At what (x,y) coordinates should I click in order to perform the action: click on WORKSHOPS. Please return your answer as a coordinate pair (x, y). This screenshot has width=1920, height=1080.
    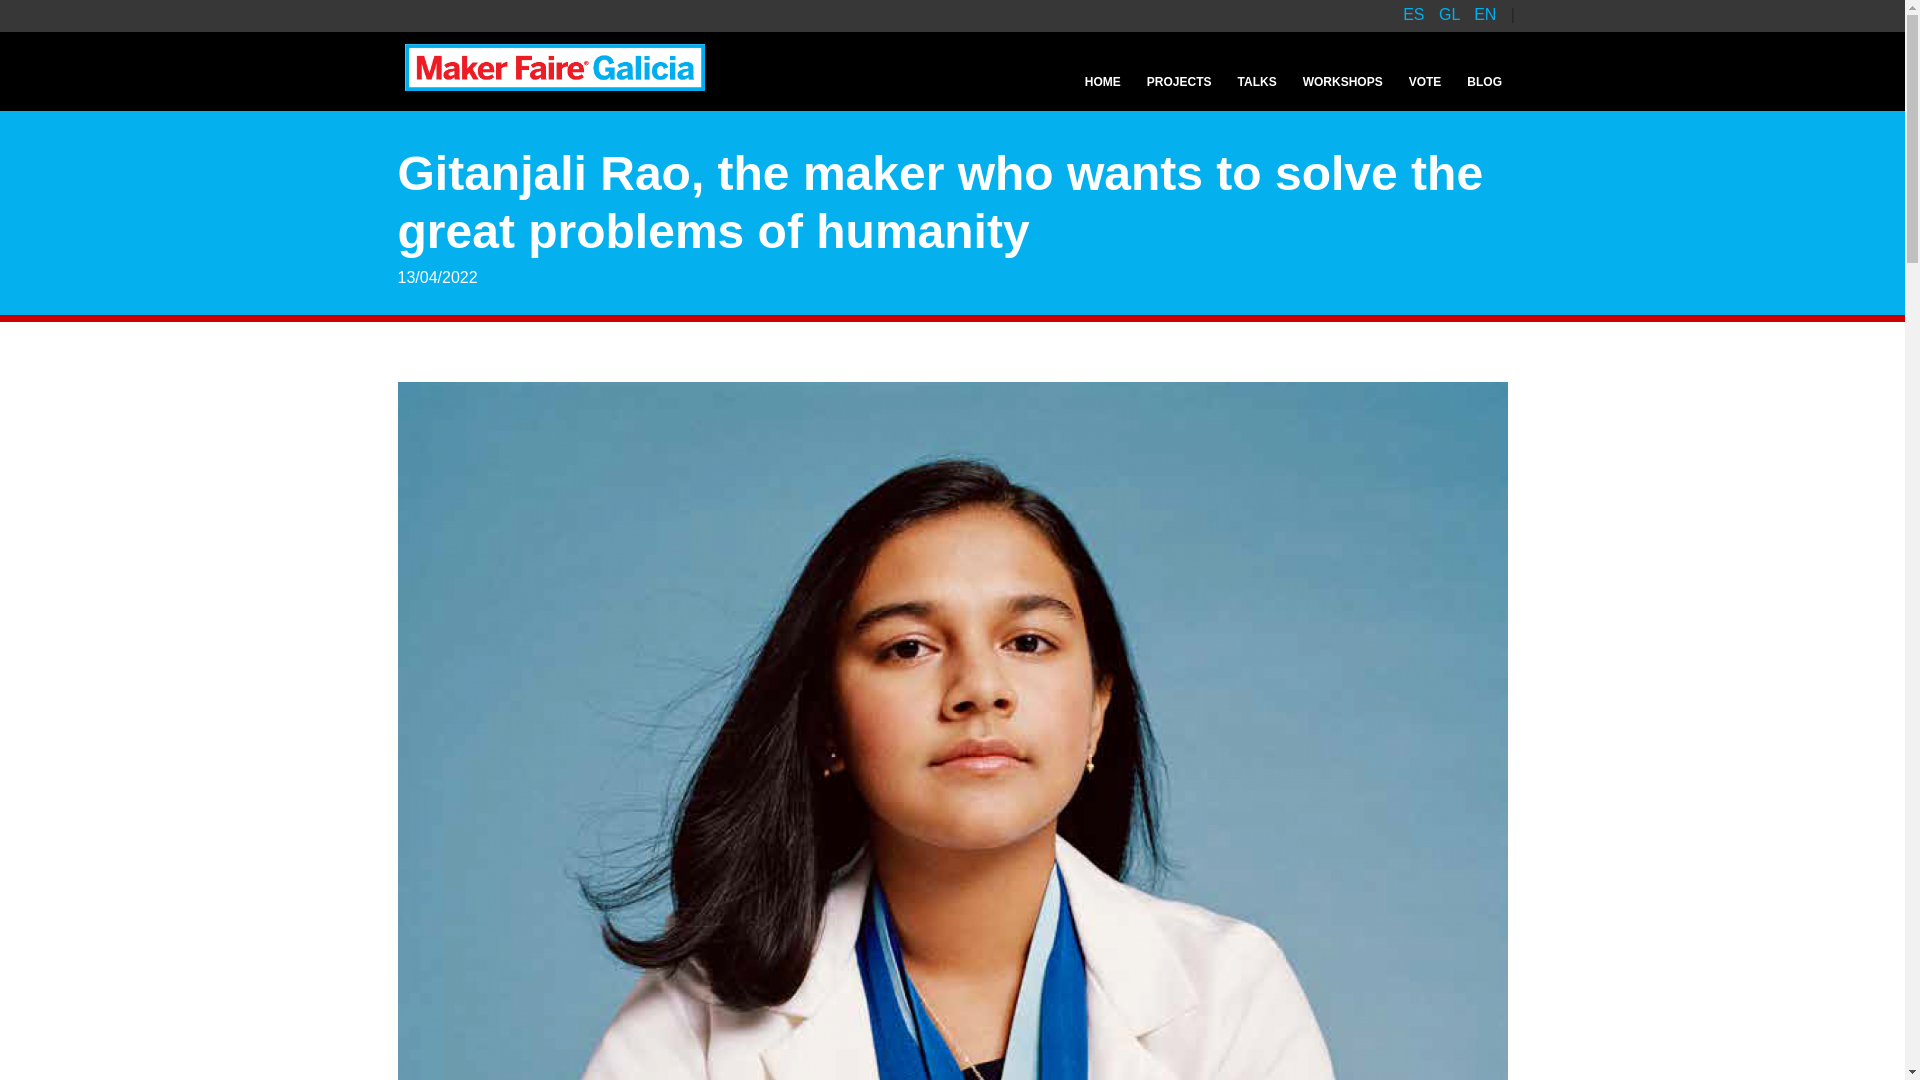
    Looking at the image, I should click on (1342, 82).